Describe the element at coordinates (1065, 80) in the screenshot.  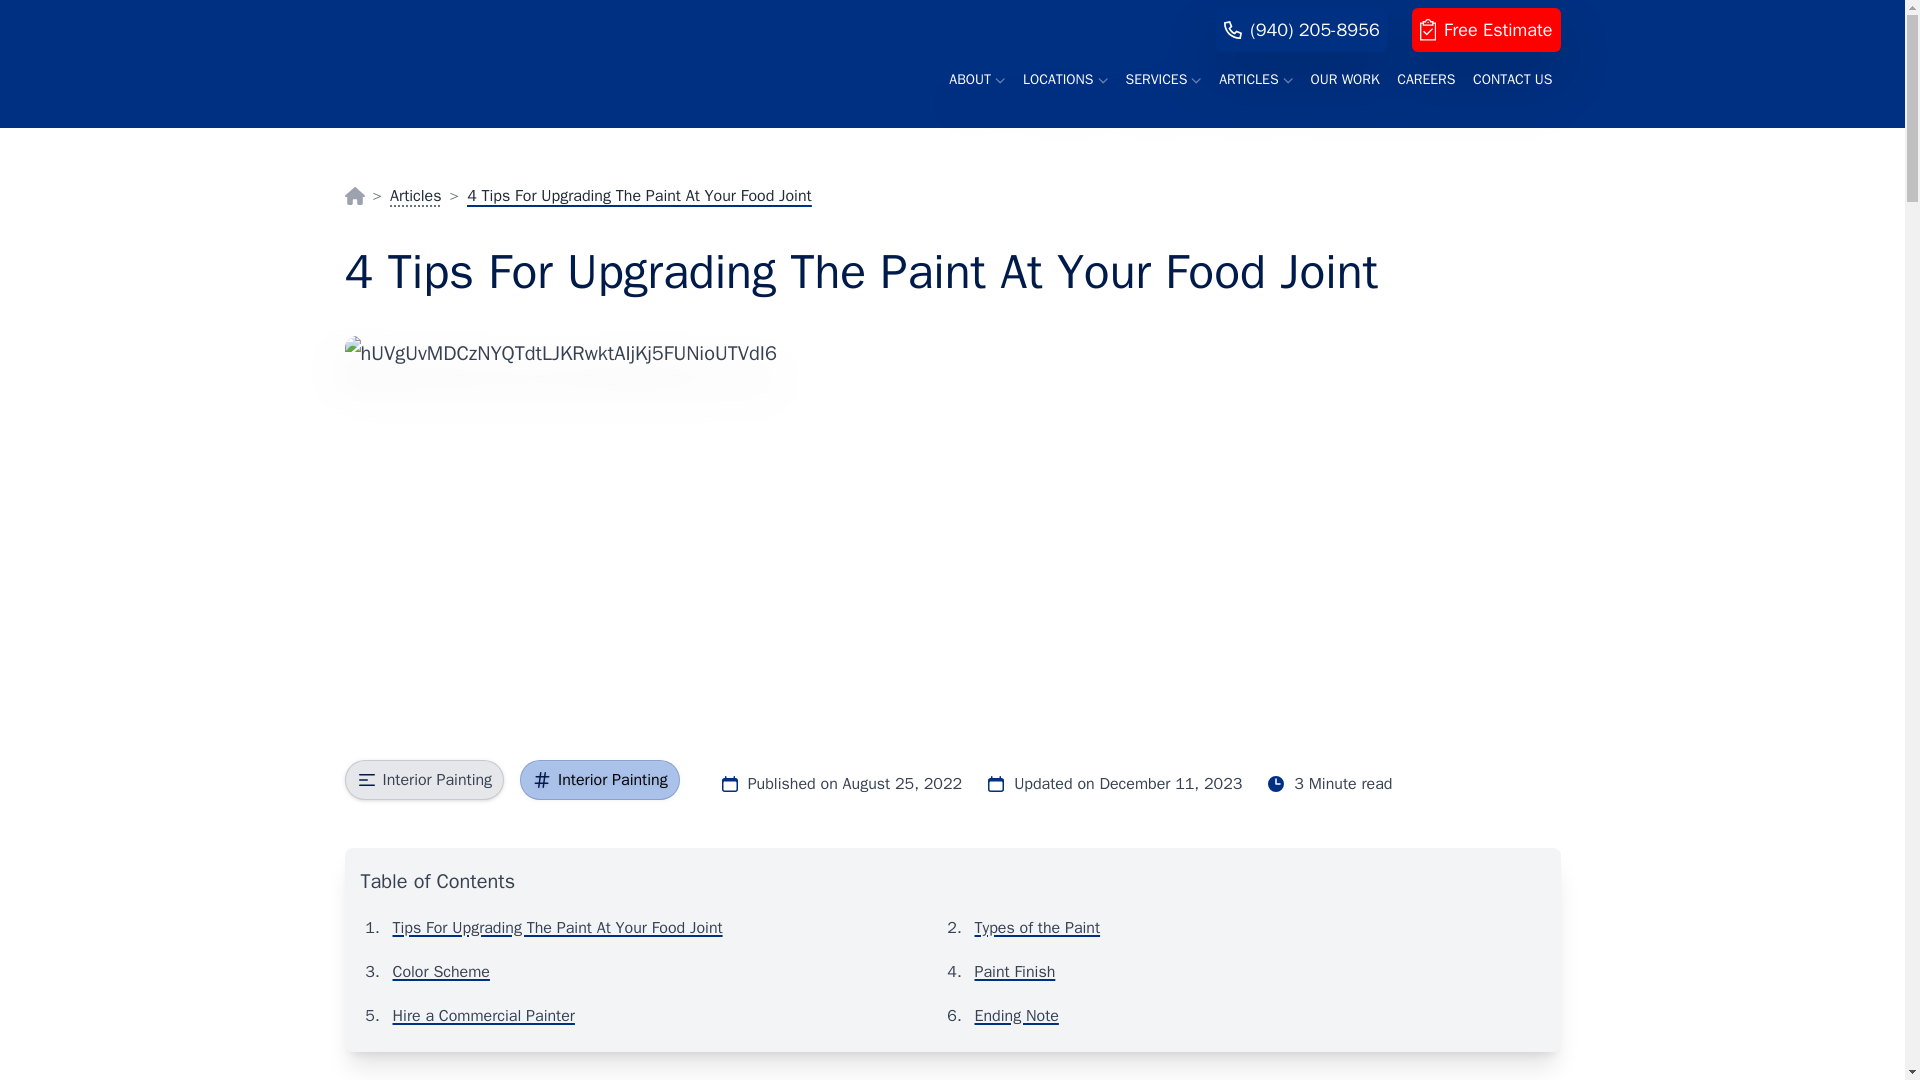
I see `LOCATIONS` at that location.